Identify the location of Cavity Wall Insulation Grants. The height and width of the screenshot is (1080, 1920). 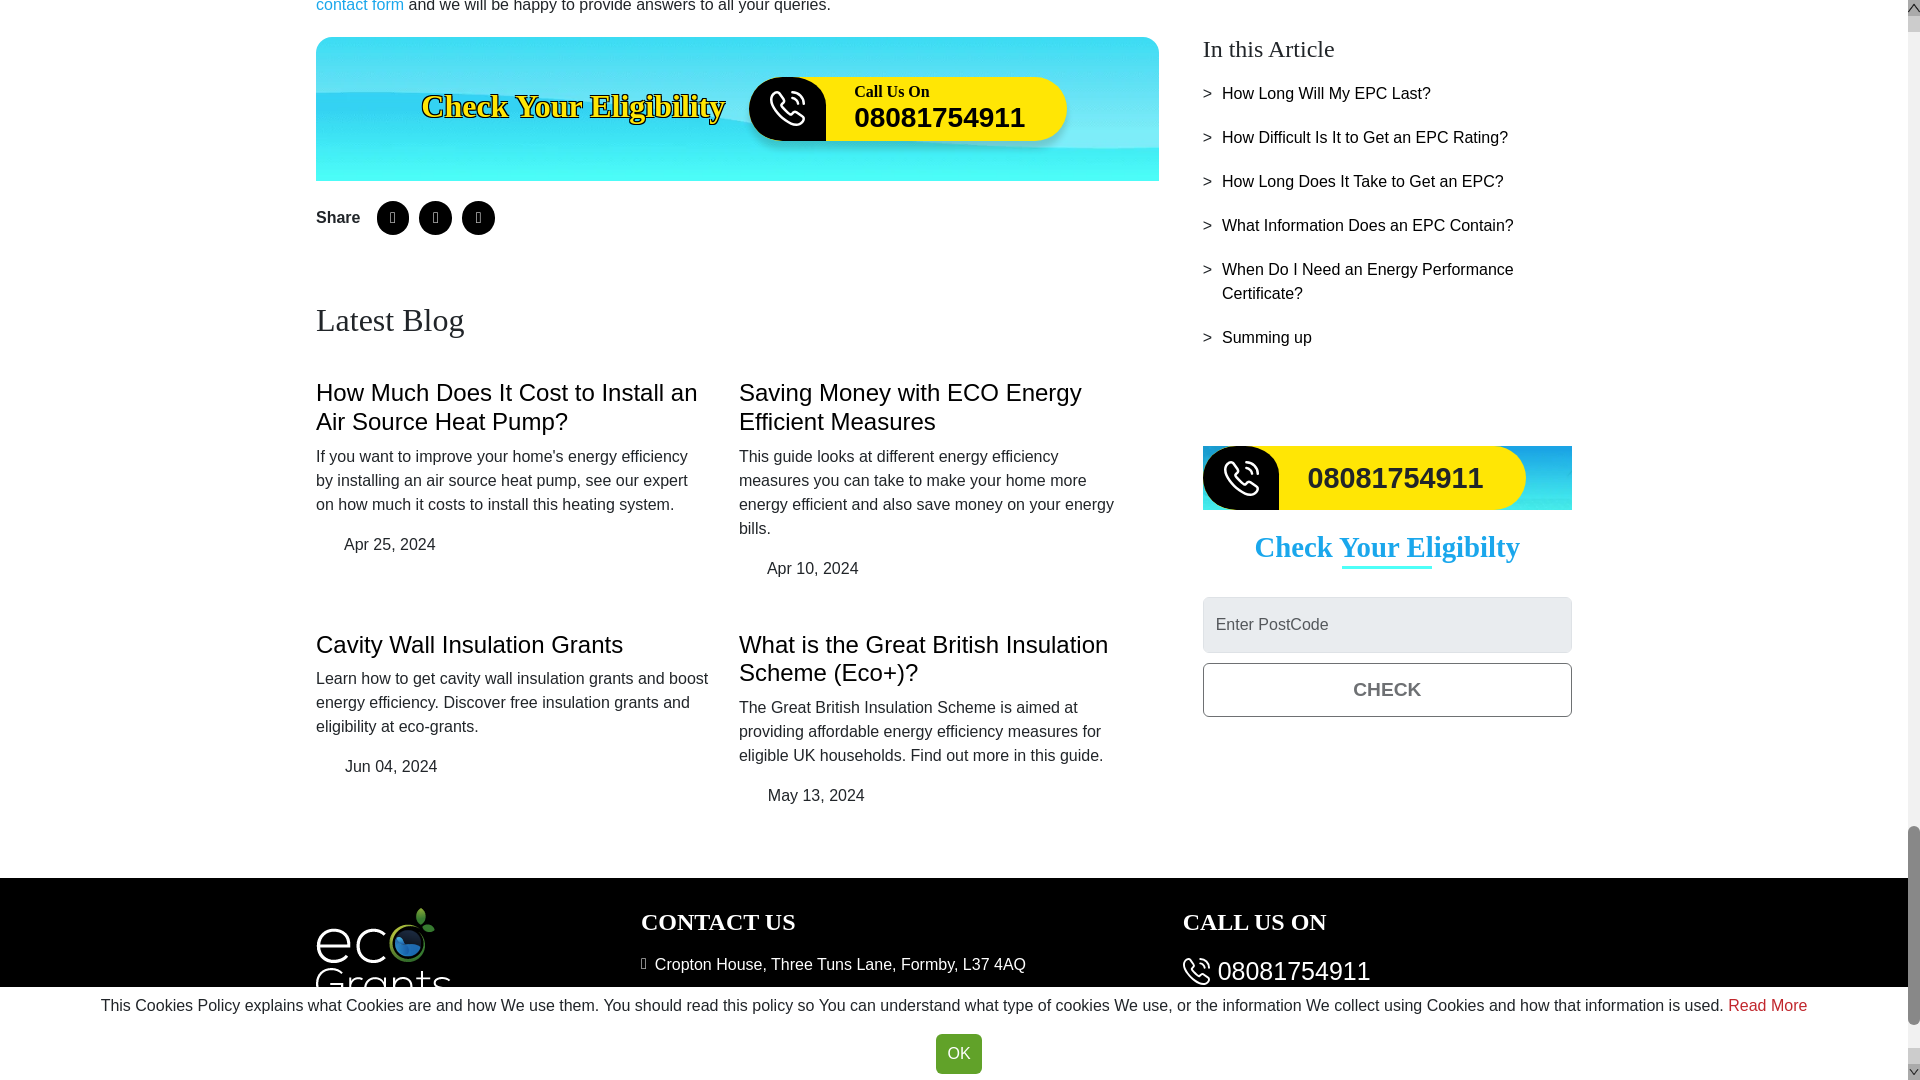
(908, 108).